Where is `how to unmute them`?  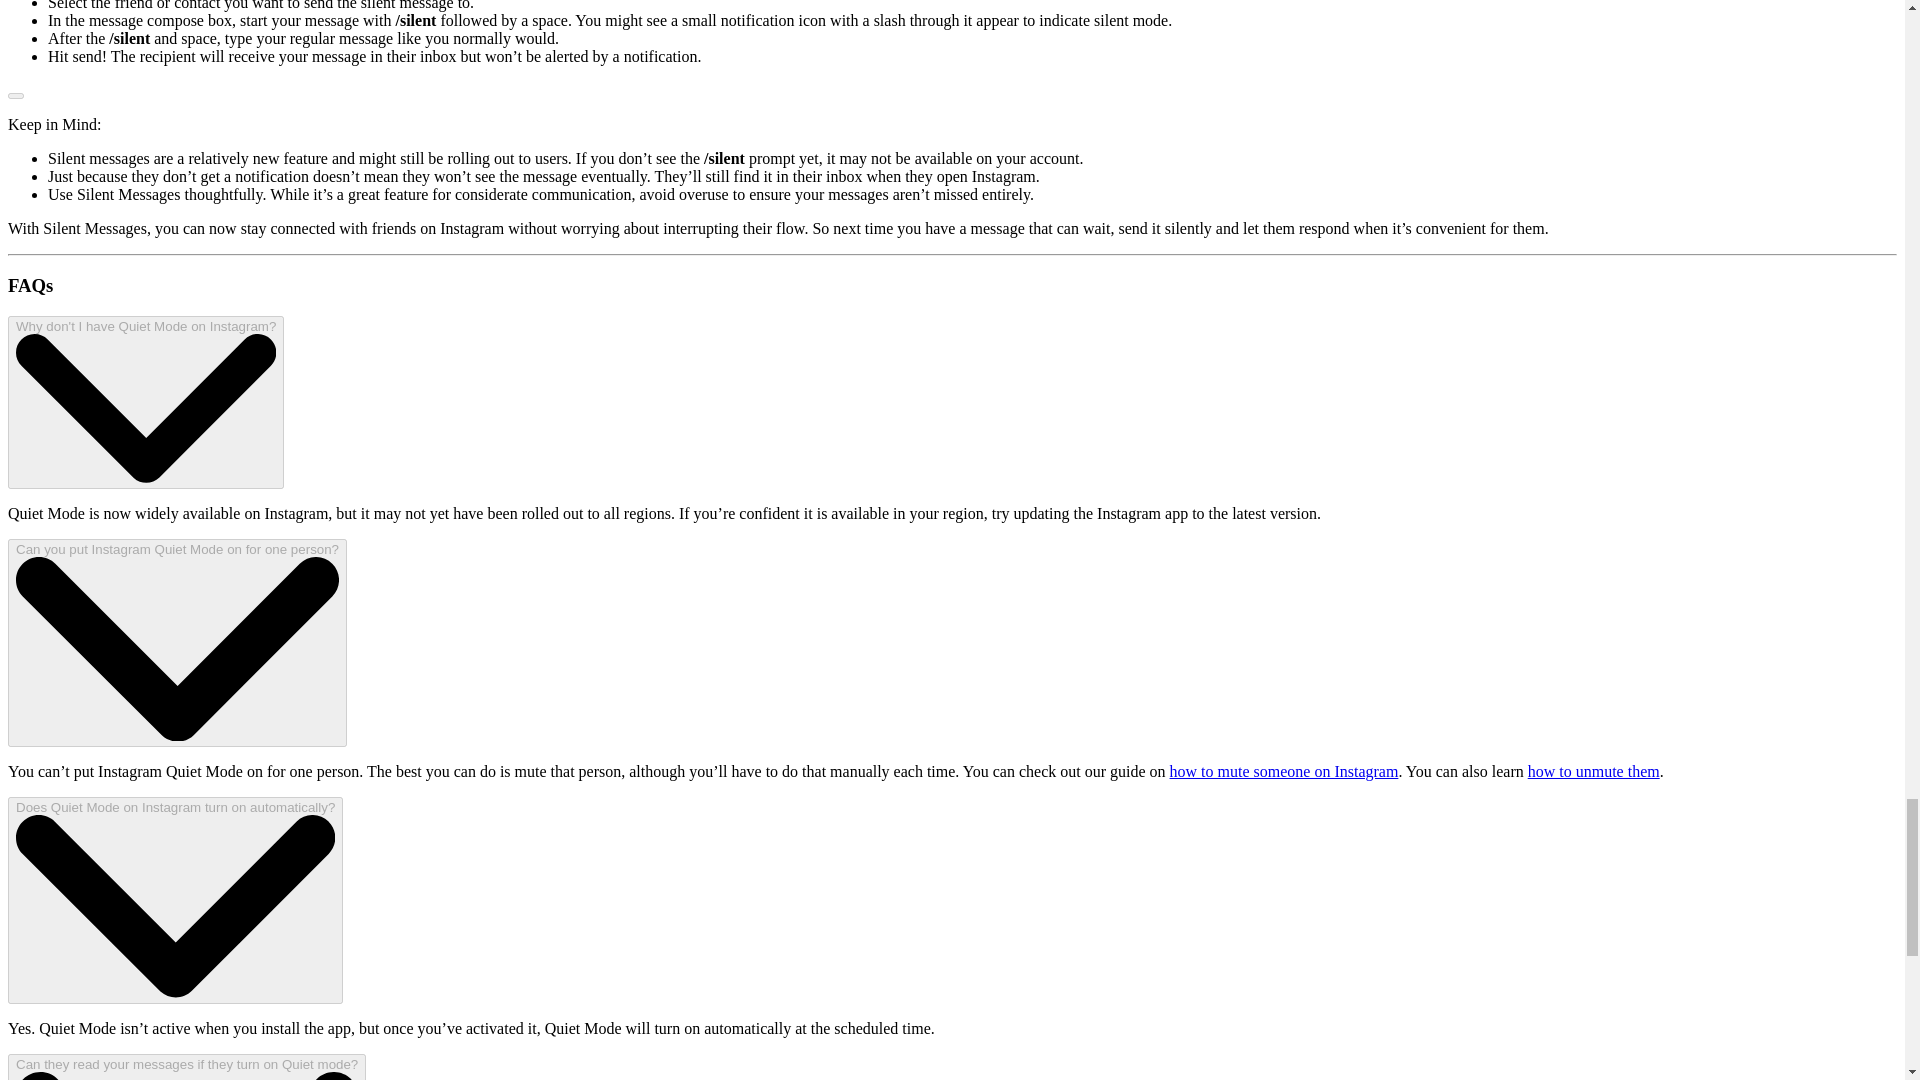 how to unmute them is located at coordinates (1594, 770).